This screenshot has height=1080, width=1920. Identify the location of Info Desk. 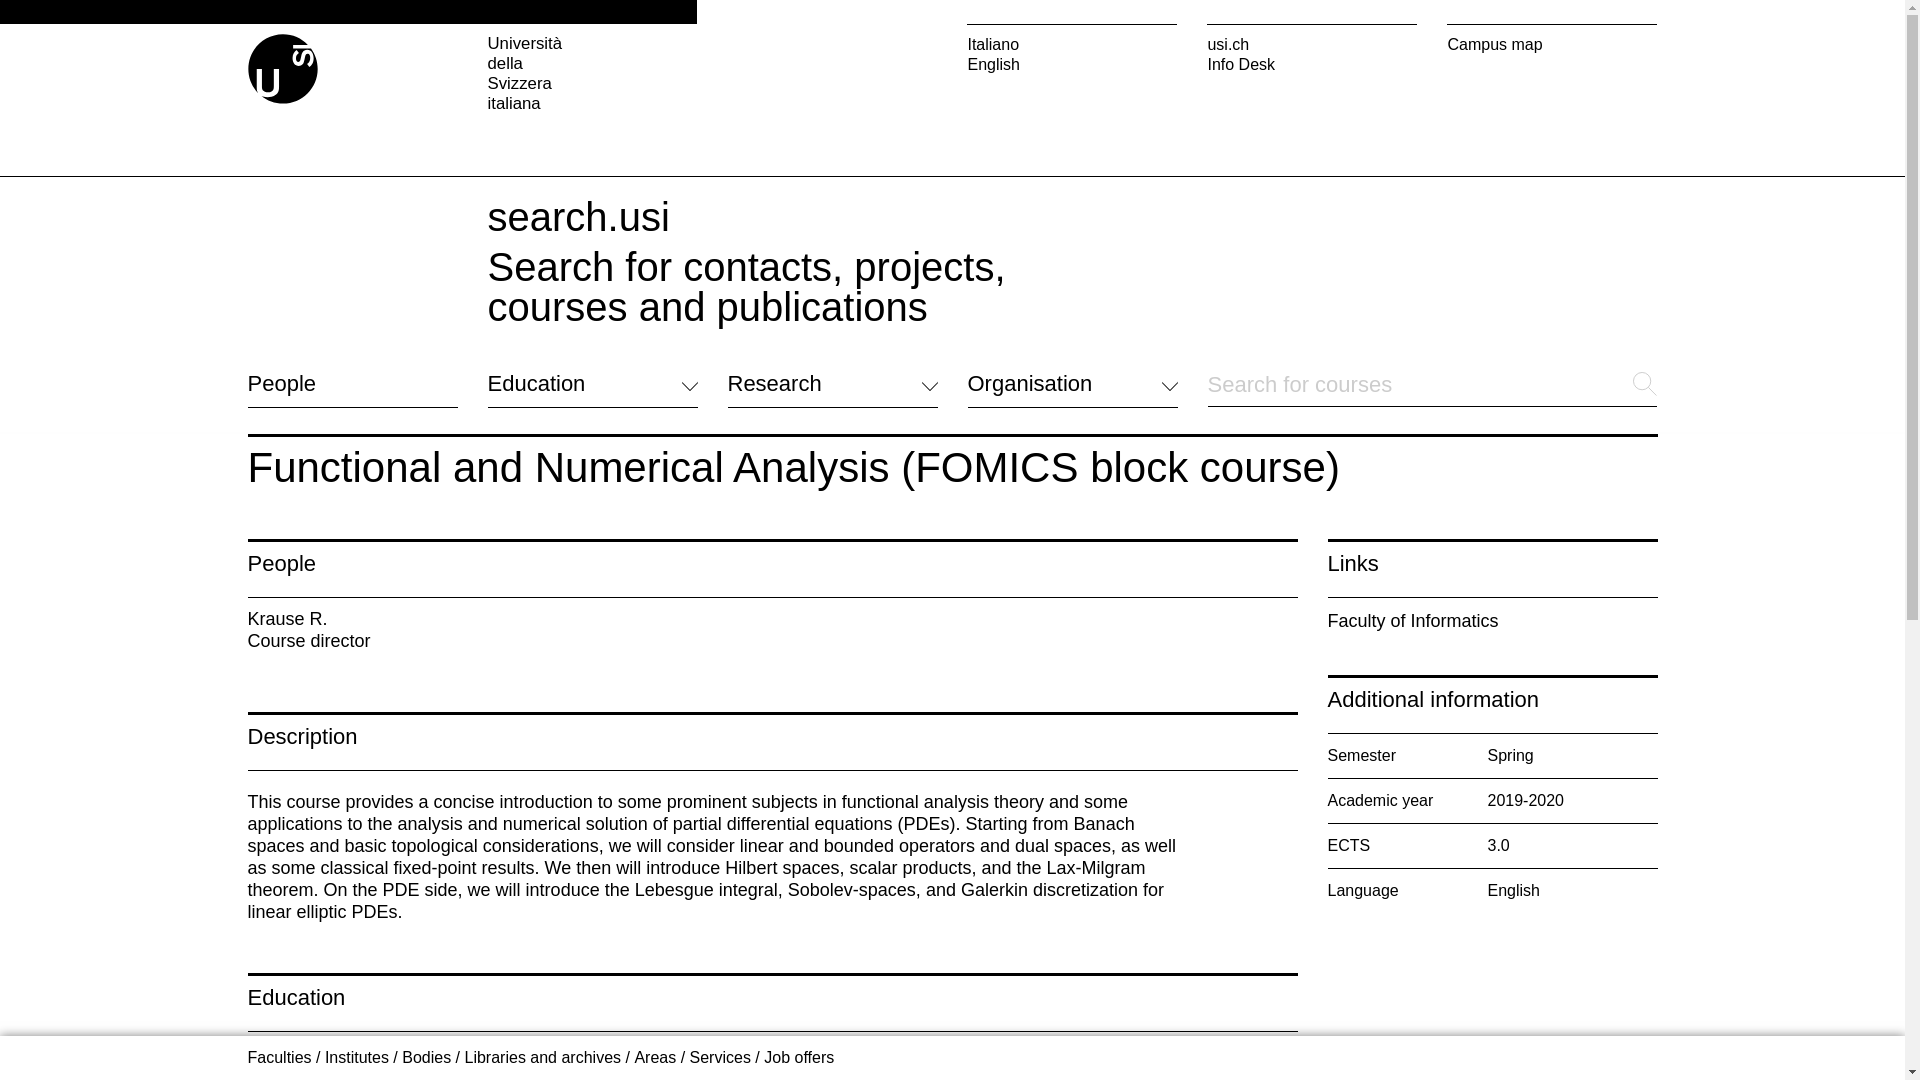
(1312, 64).